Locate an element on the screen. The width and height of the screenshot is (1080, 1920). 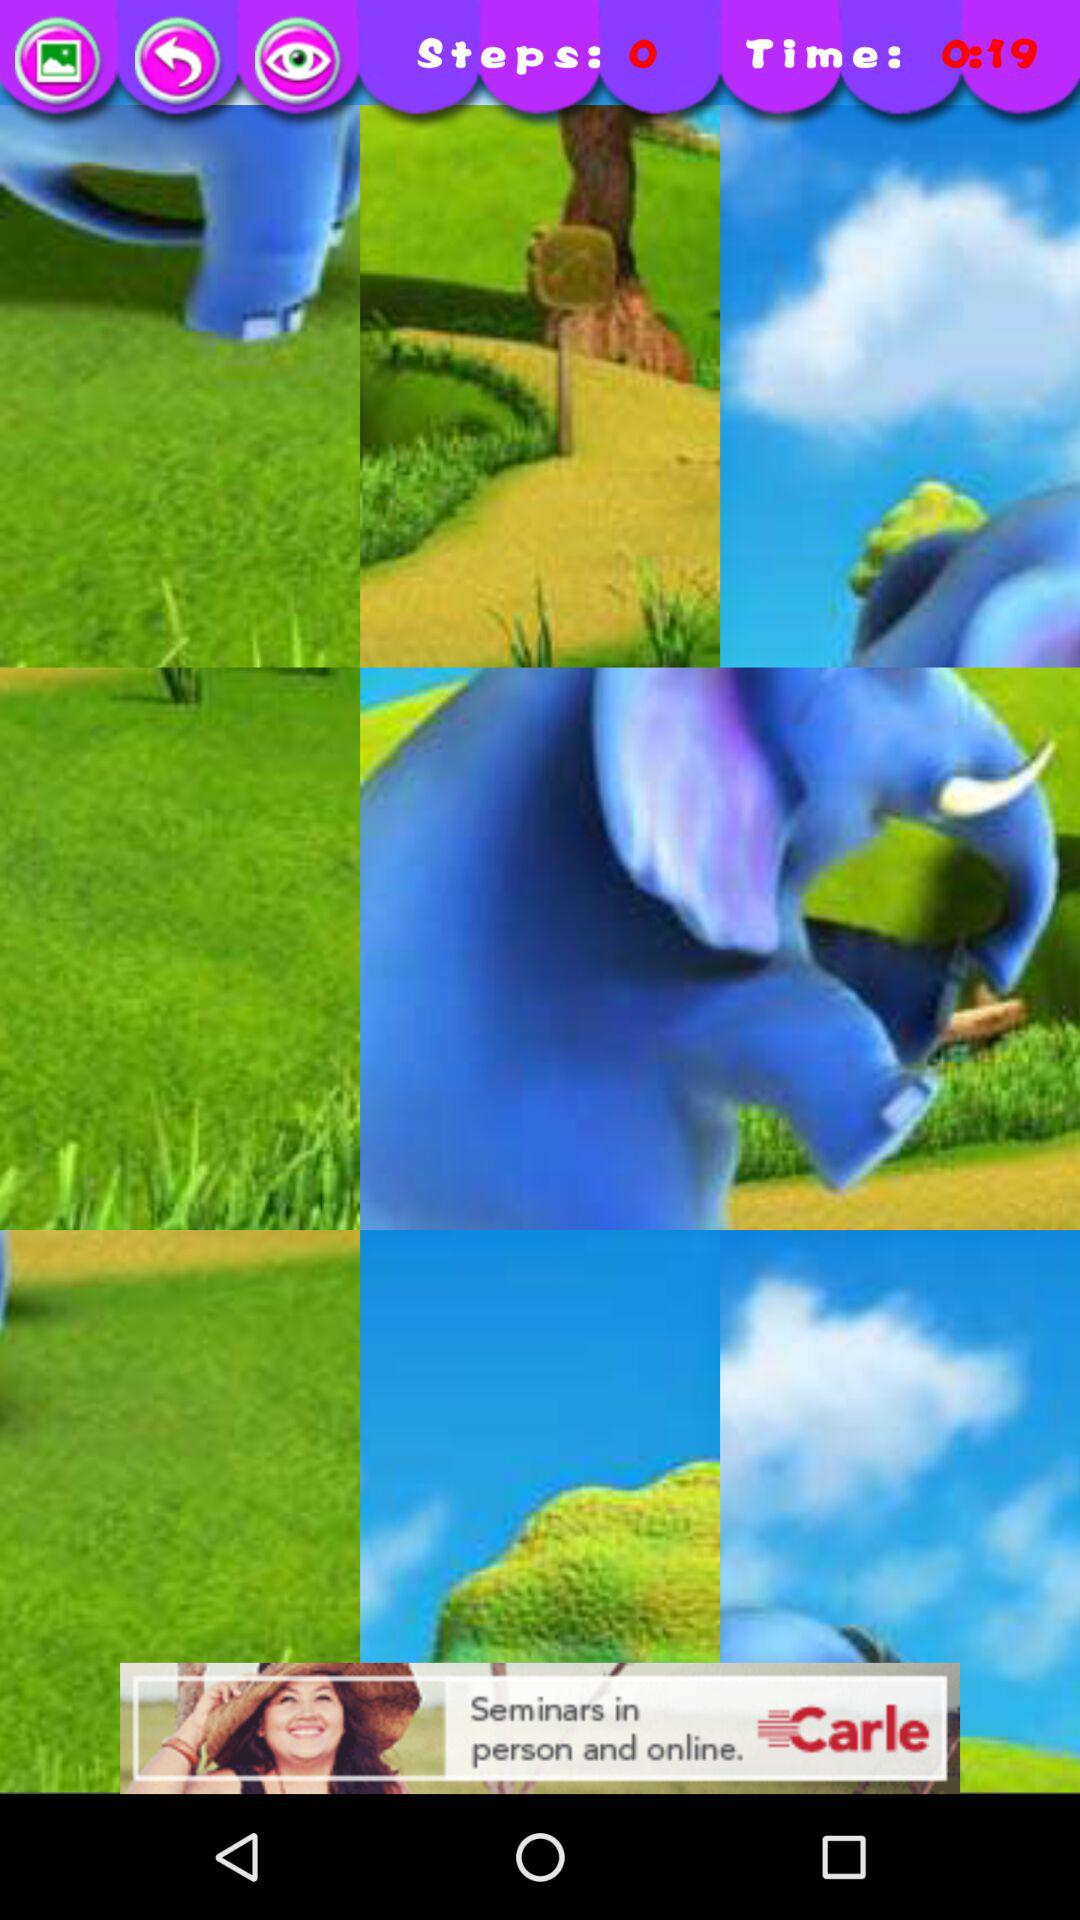
view as others view is located at coordinates (300, 62).